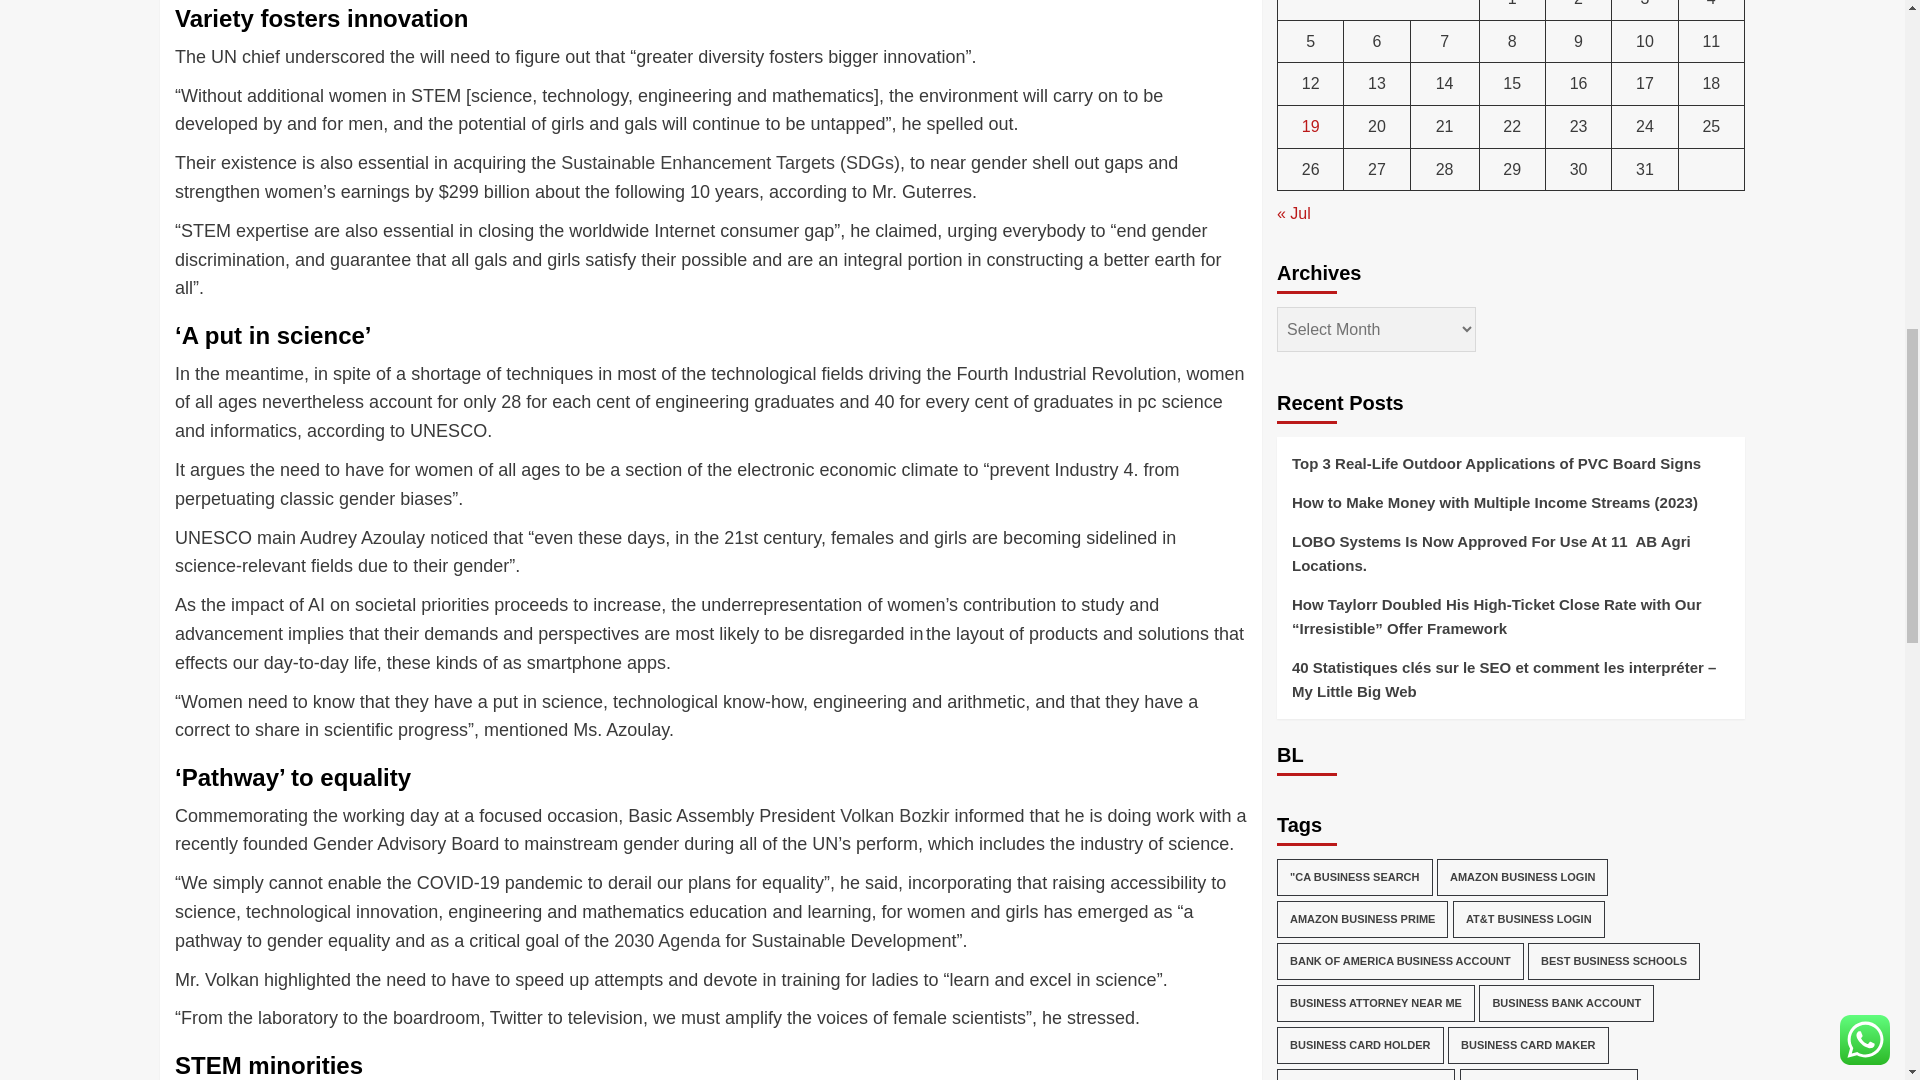 This screenshot has width=1920, height=1080. I want to click on Sustainable Enhancement Targets, so click(698, 162).